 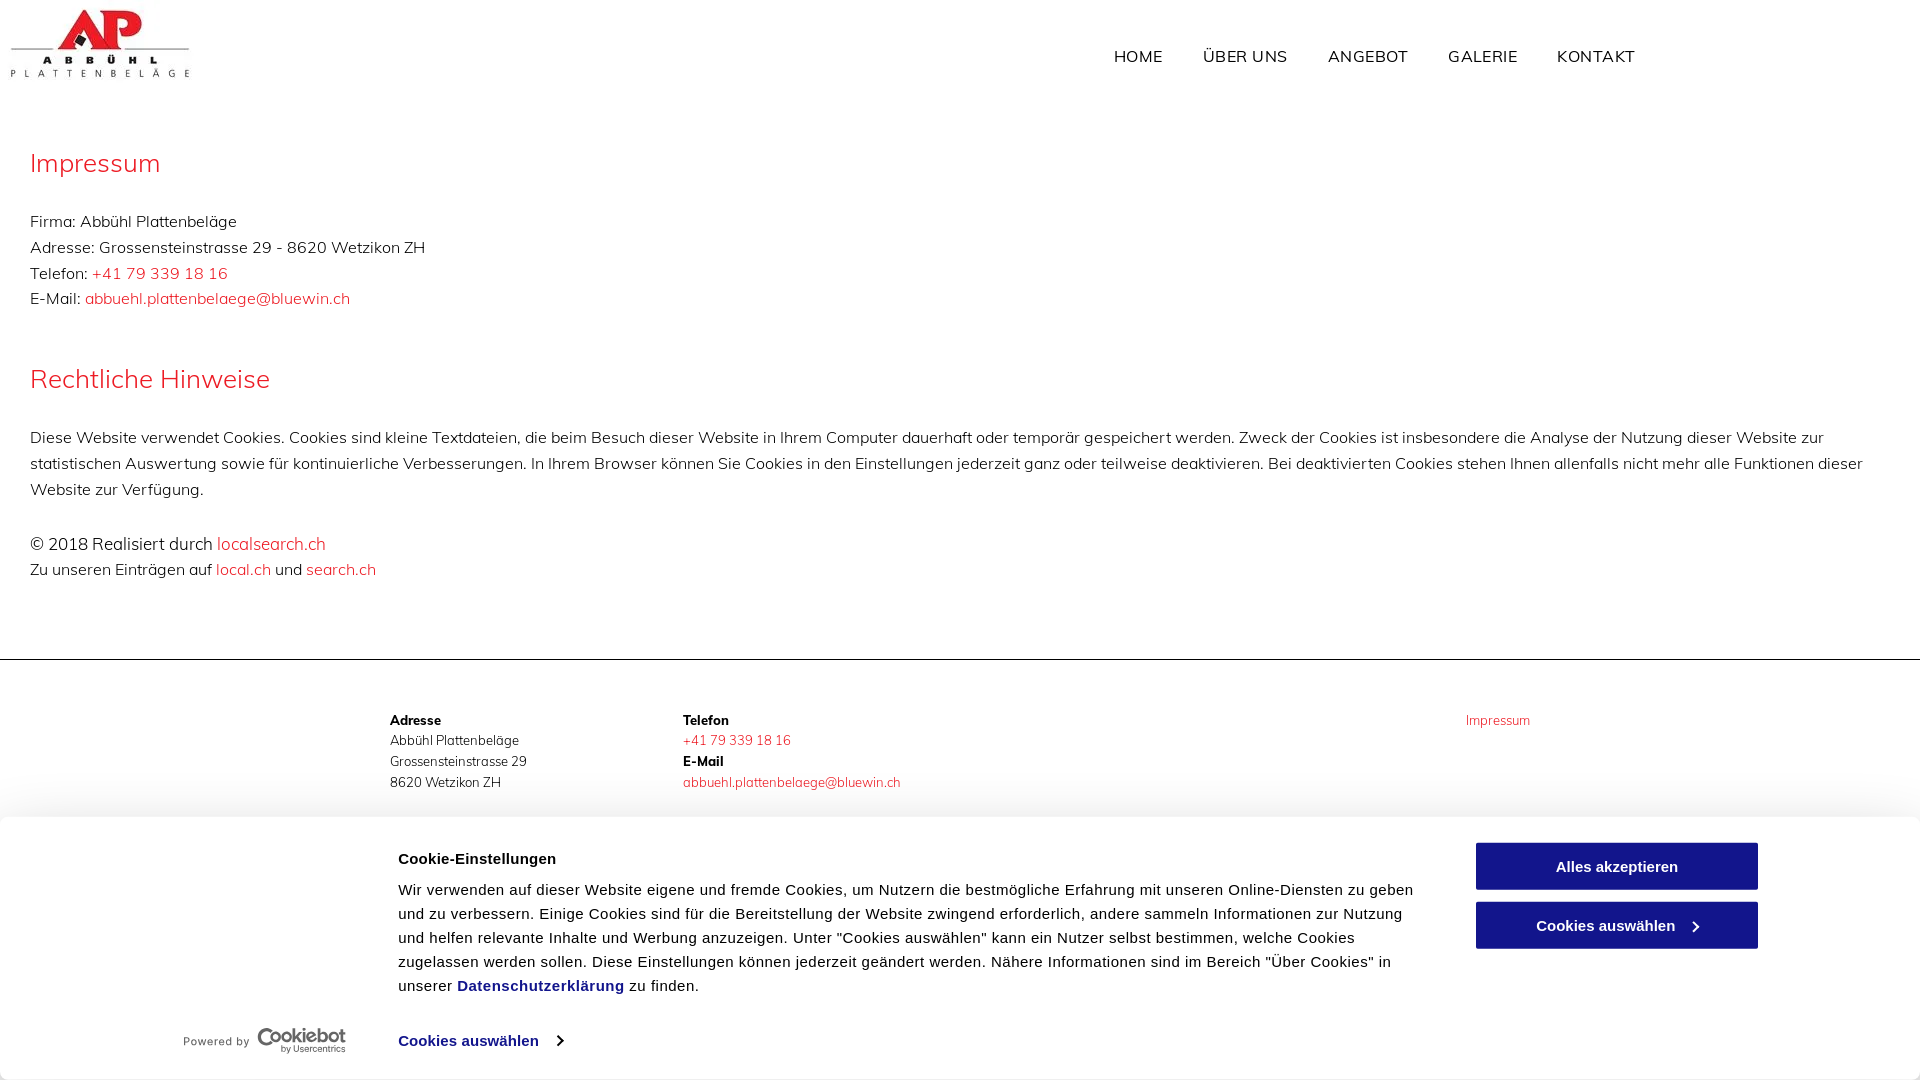 What do you see at coordinates (791, 782) in the screenshot?
I see `abbuehl.plattenbelaege@bluewin.ch` at bounding box center [791, 782].